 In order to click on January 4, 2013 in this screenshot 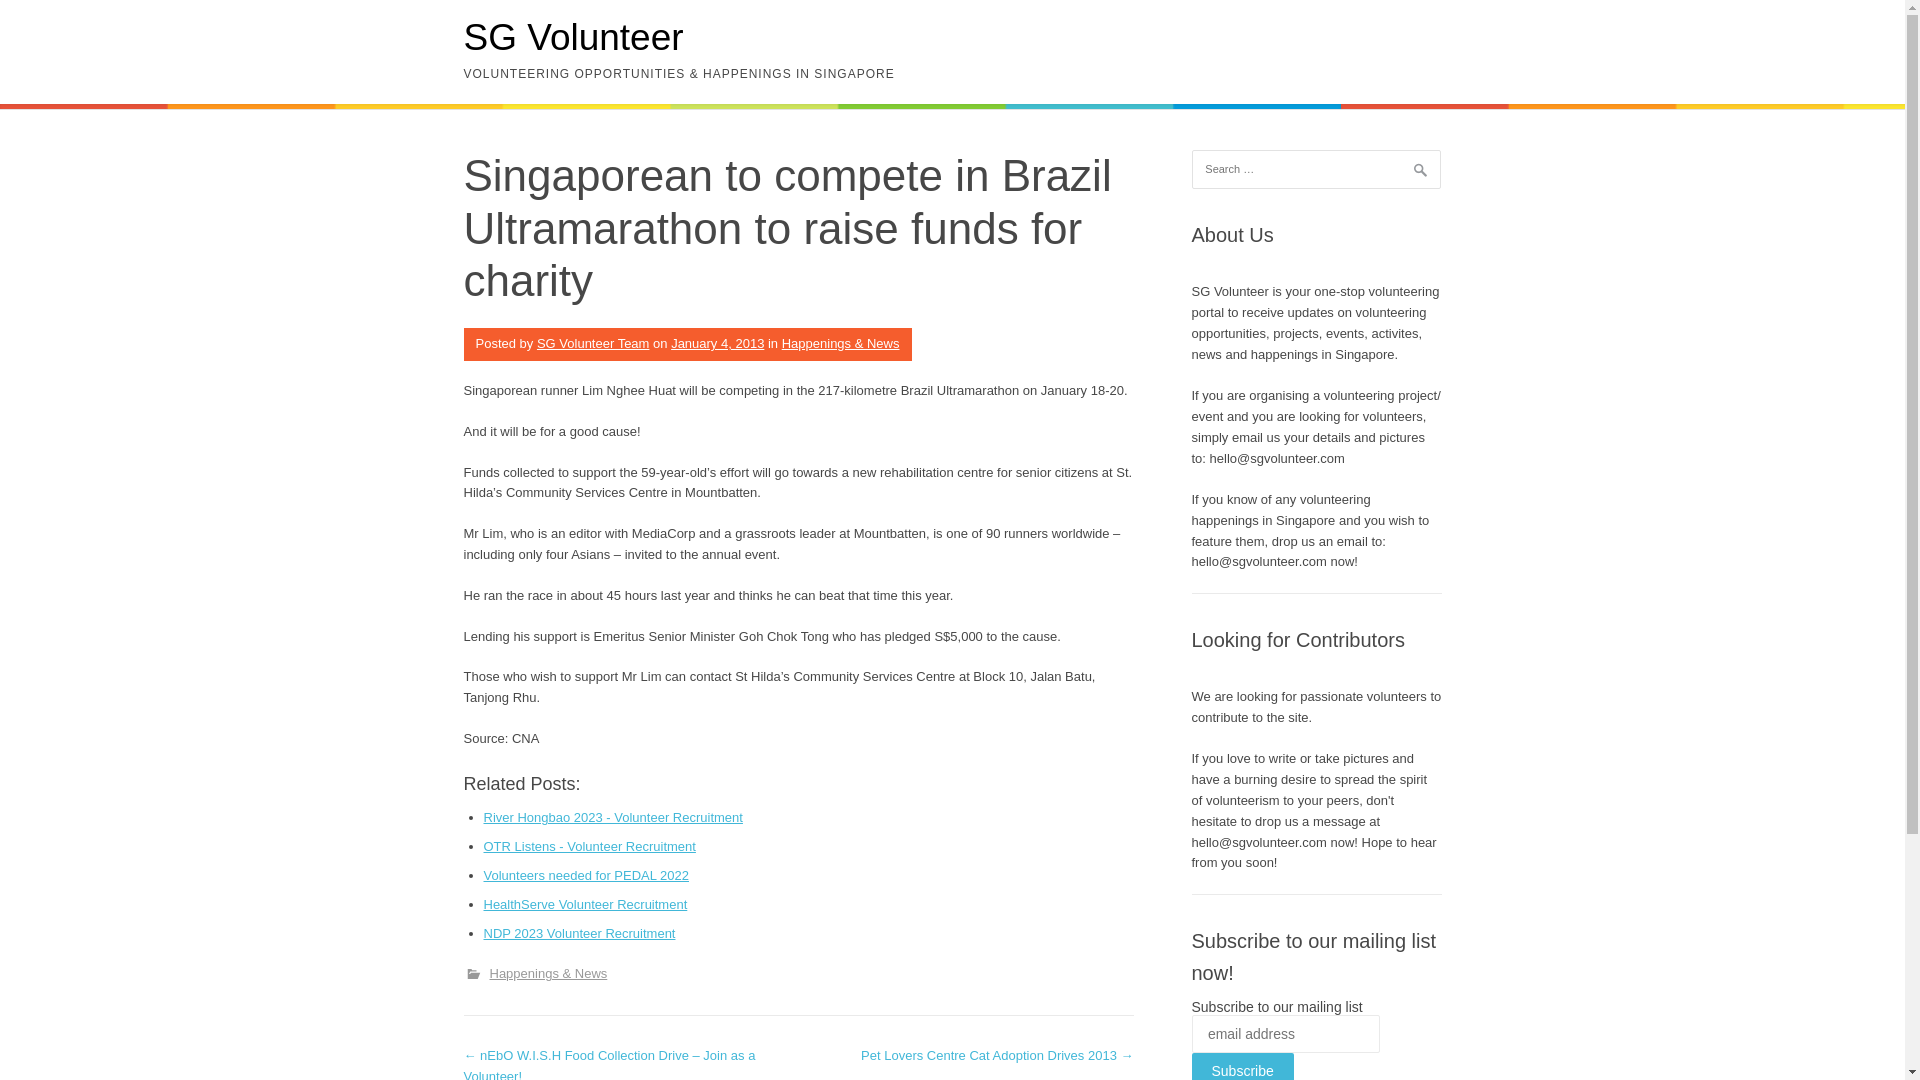, I will do `click(717, 343)`.